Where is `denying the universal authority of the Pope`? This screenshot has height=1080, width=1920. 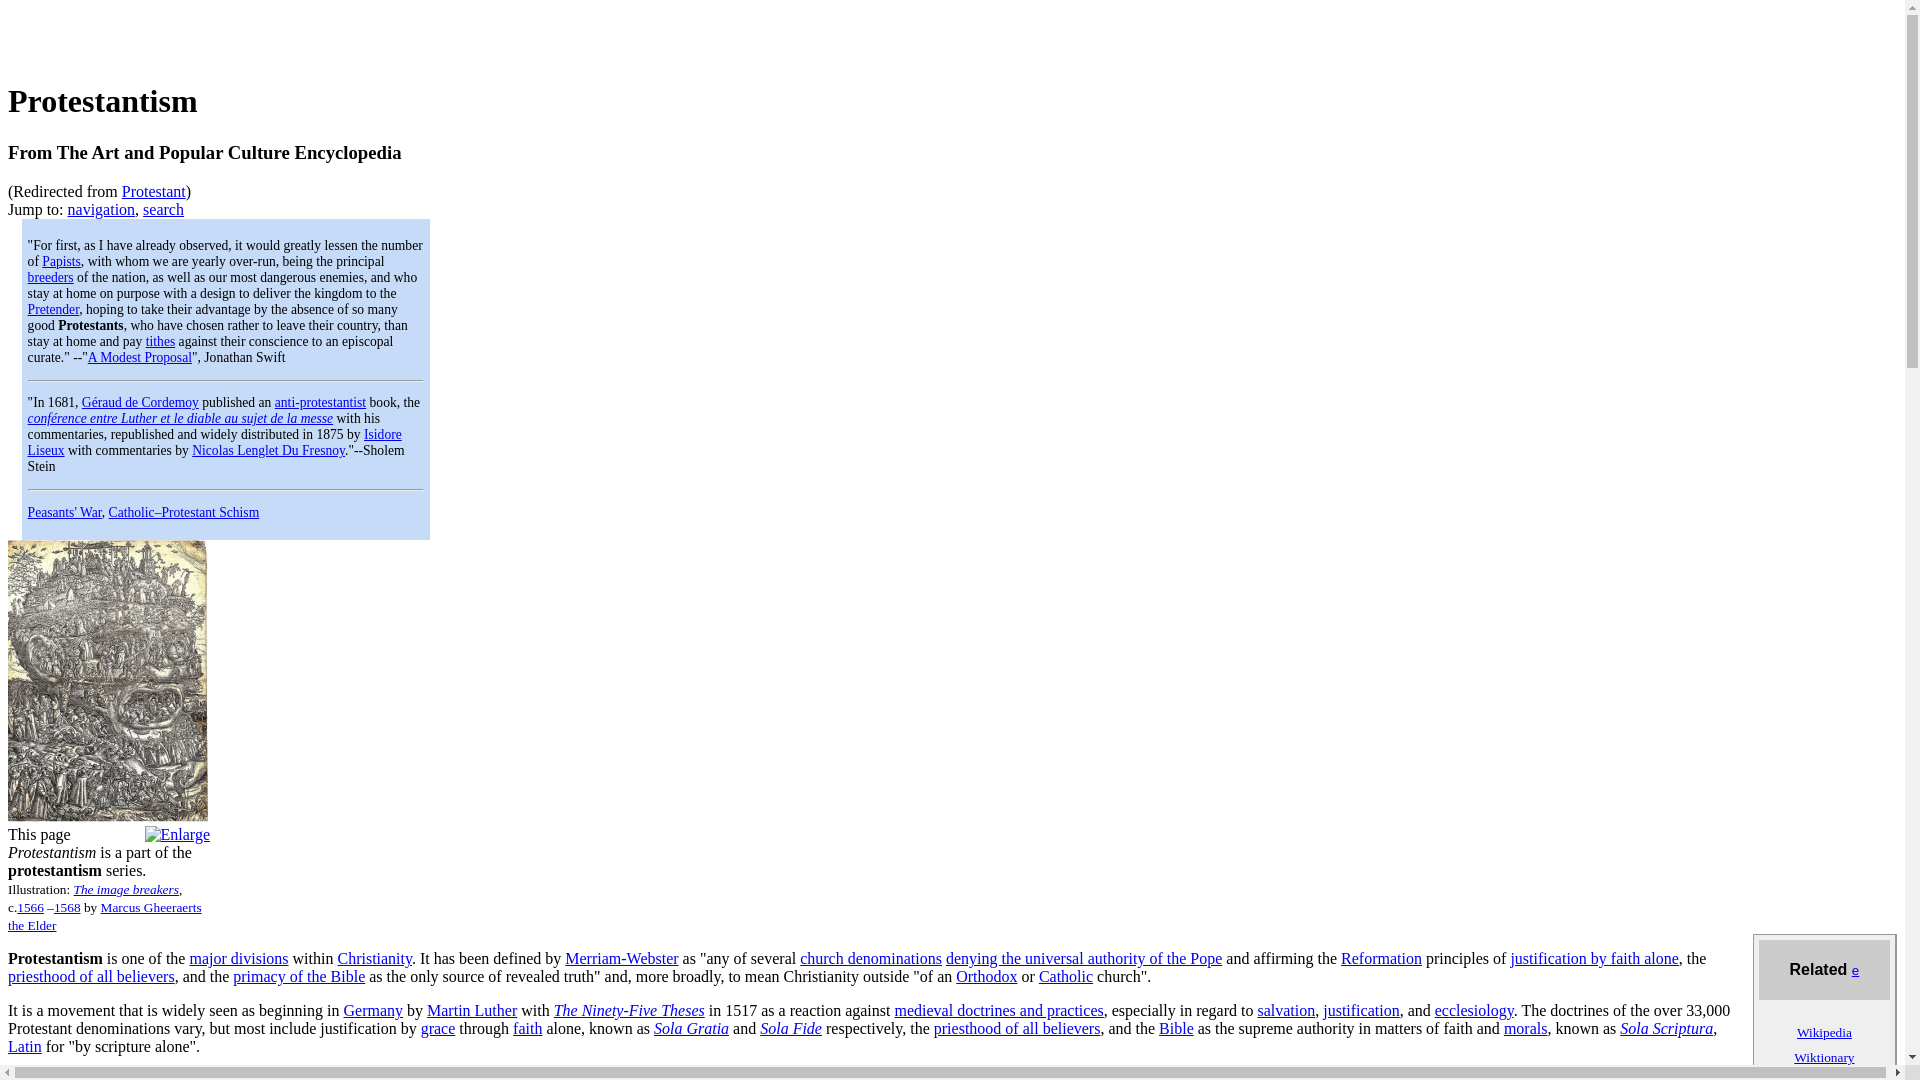
denying the universal authority of the Pope is located at coordinates (1084, 958).